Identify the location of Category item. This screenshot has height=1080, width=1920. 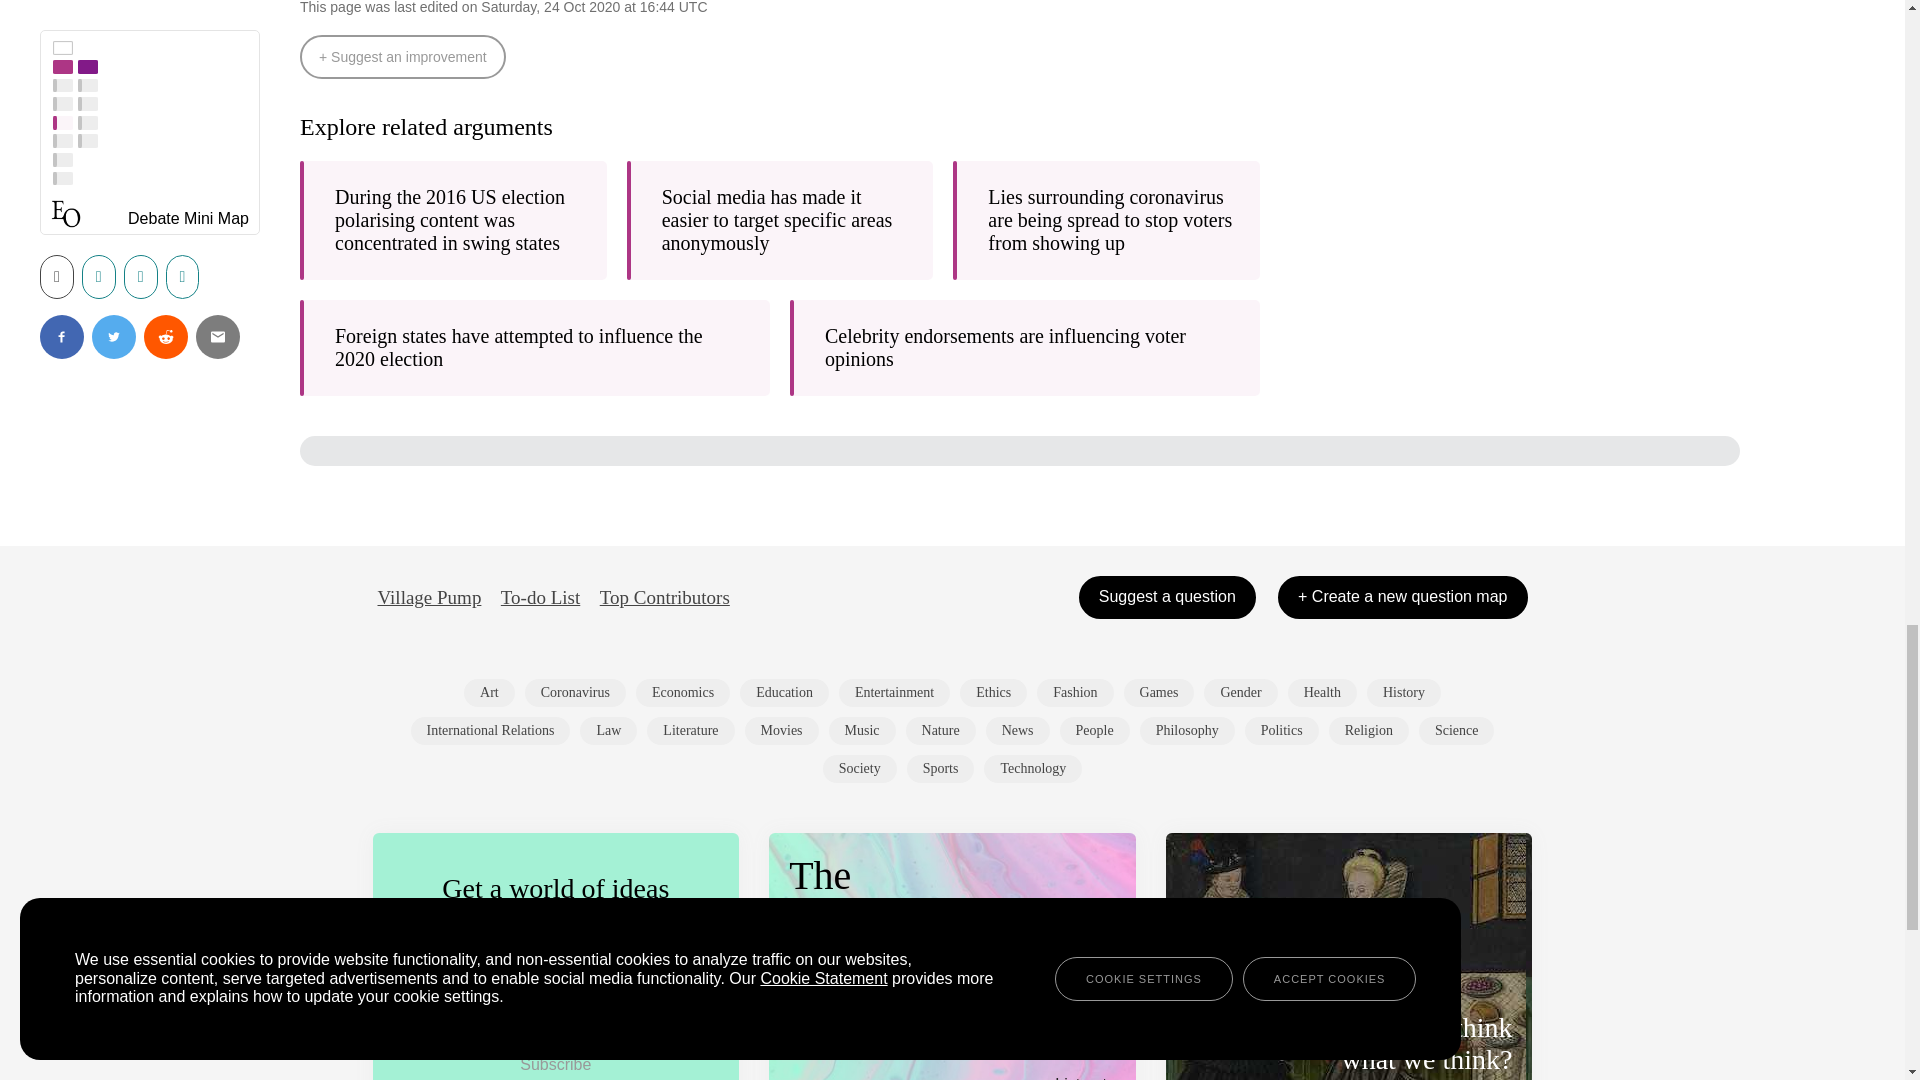
(1158, 693).